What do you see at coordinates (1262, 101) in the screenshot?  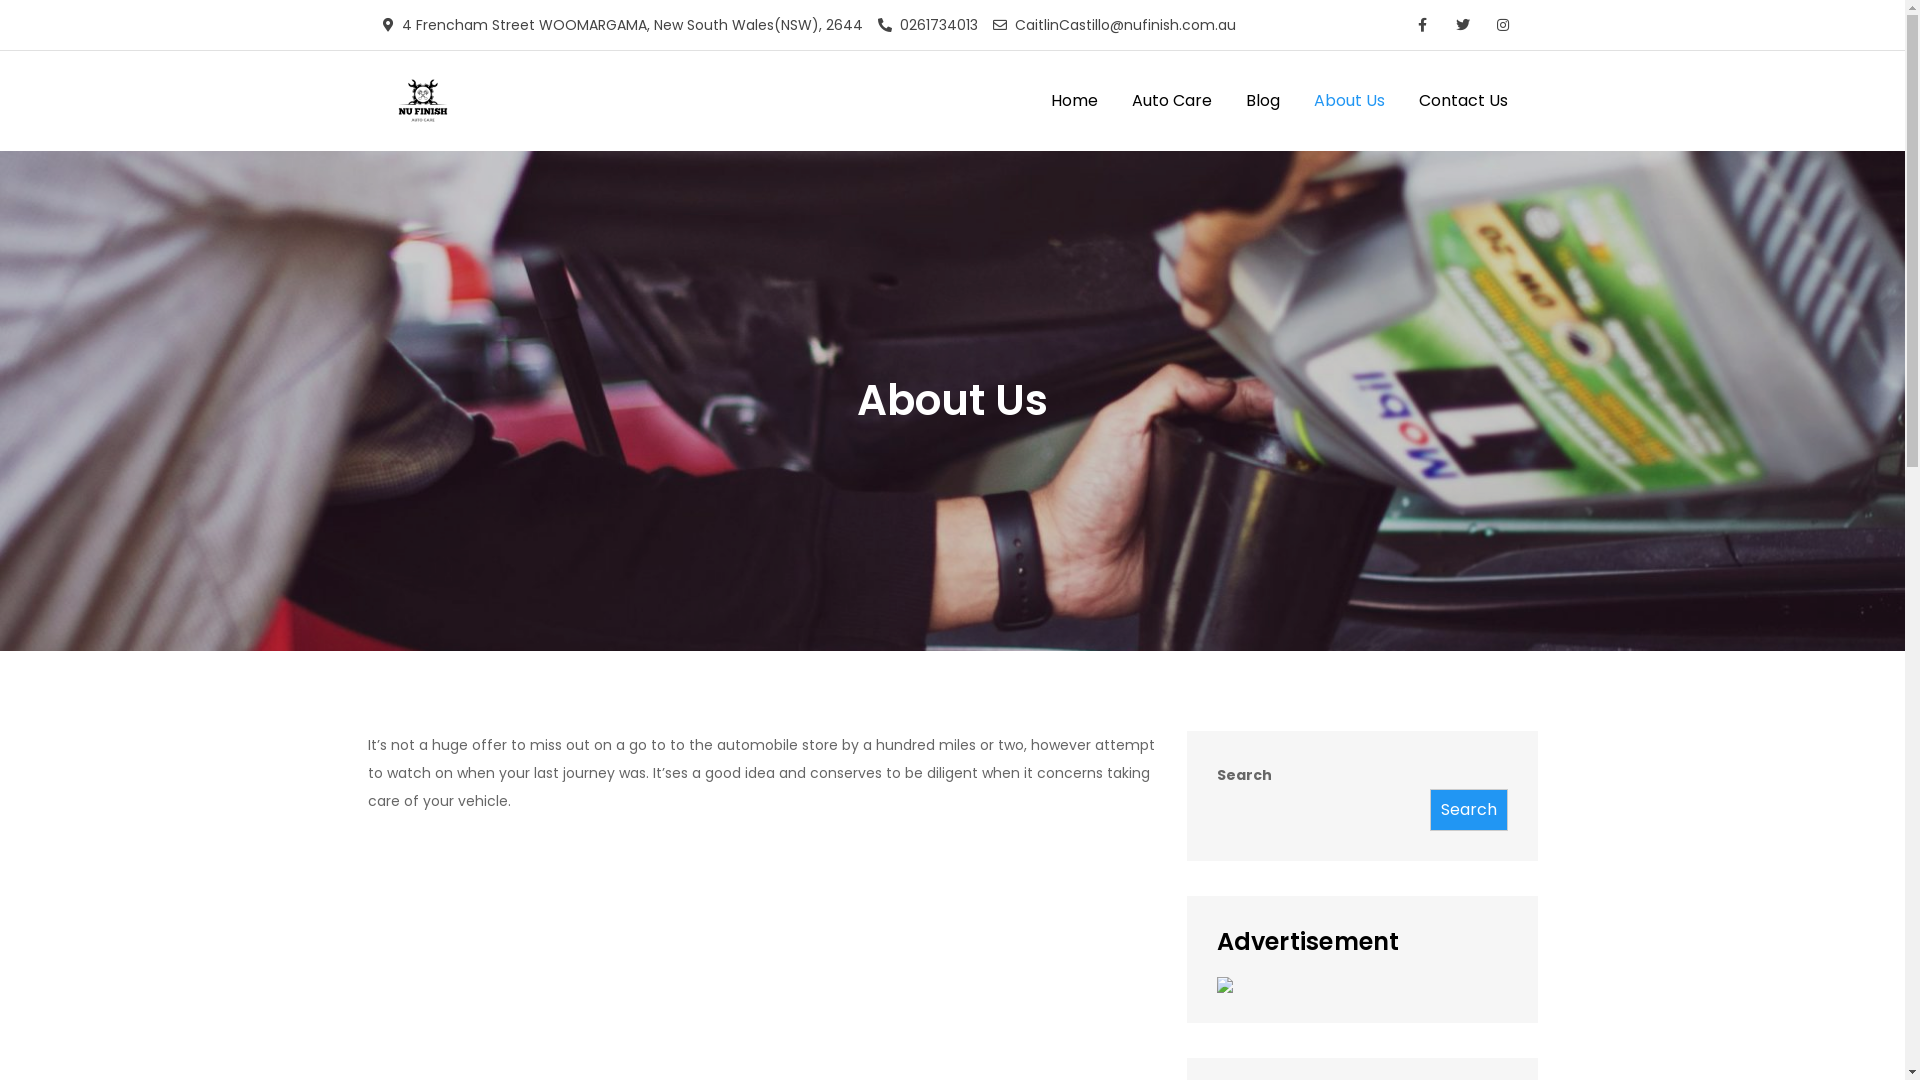 I see `Blog` at bounding box center [1262, 101].